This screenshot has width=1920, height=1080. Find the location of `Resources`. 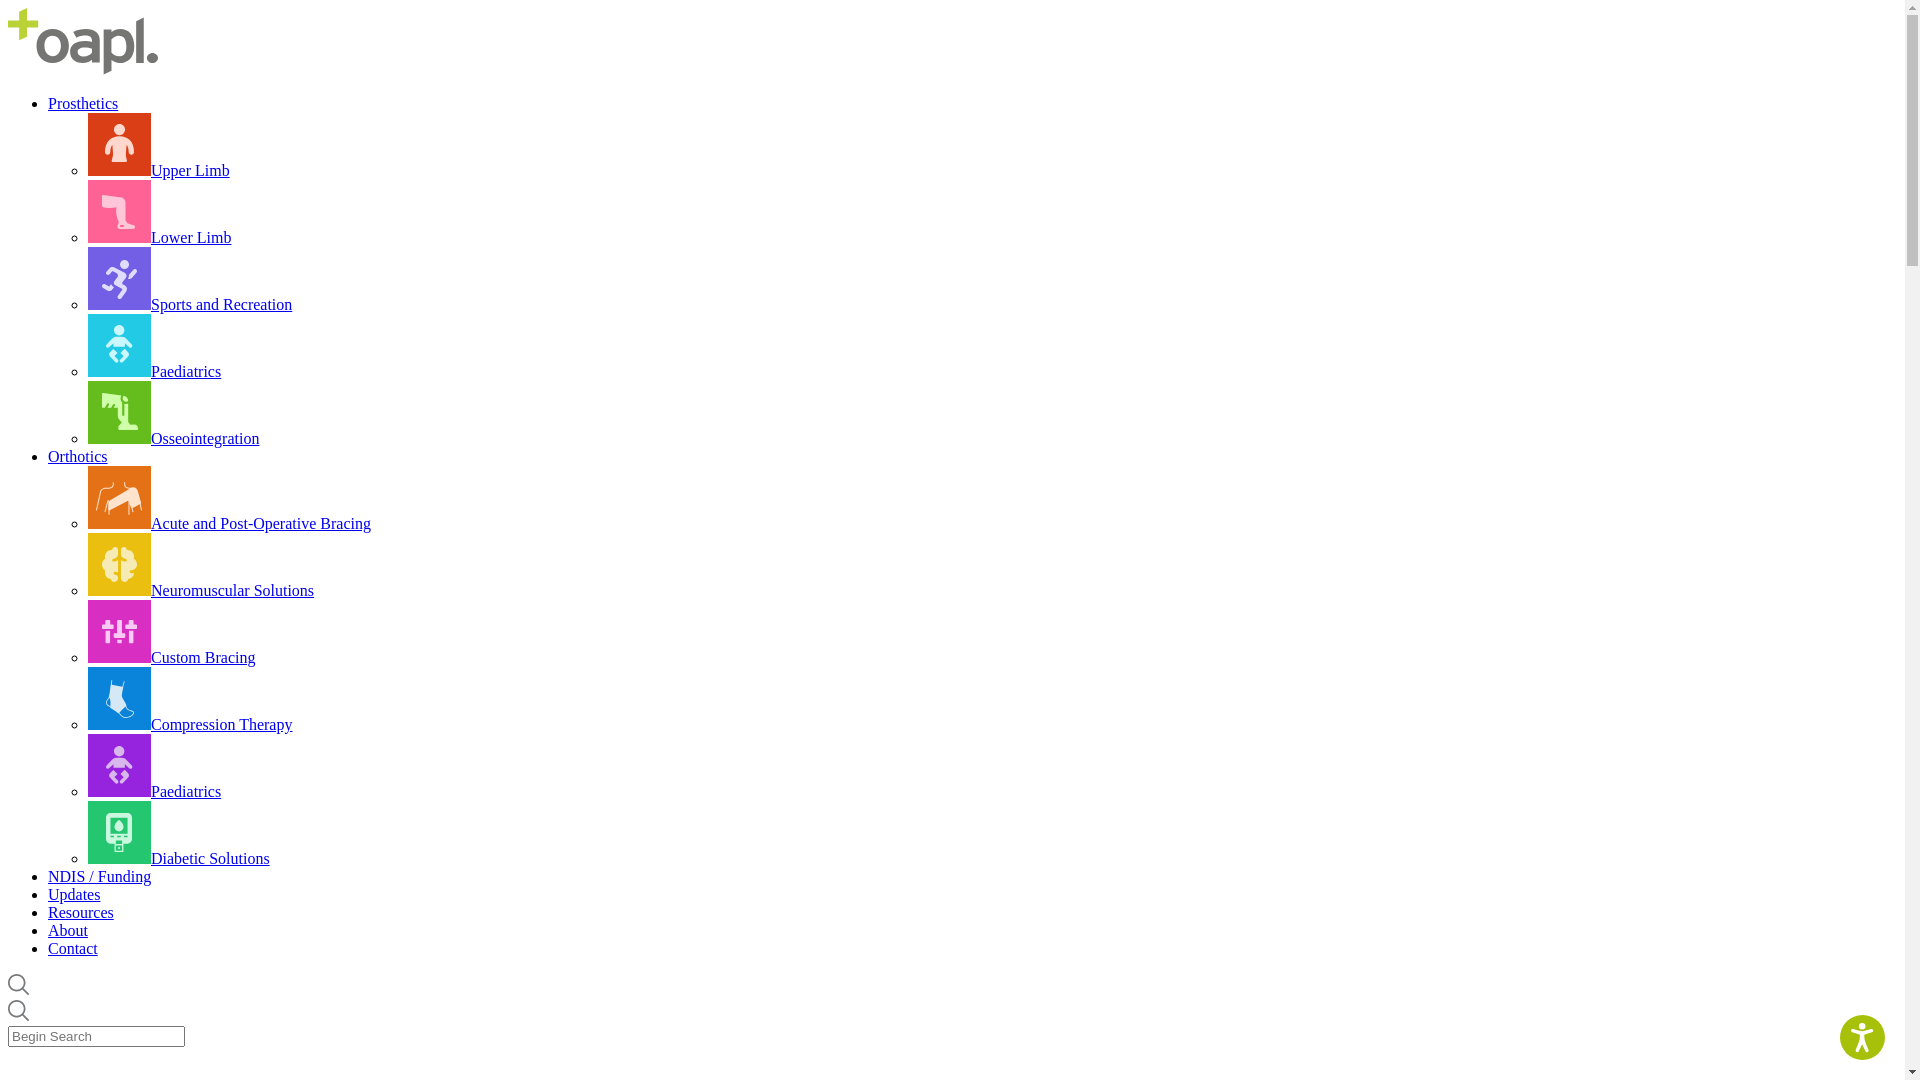

Resources is located at coordinates (81, 912).